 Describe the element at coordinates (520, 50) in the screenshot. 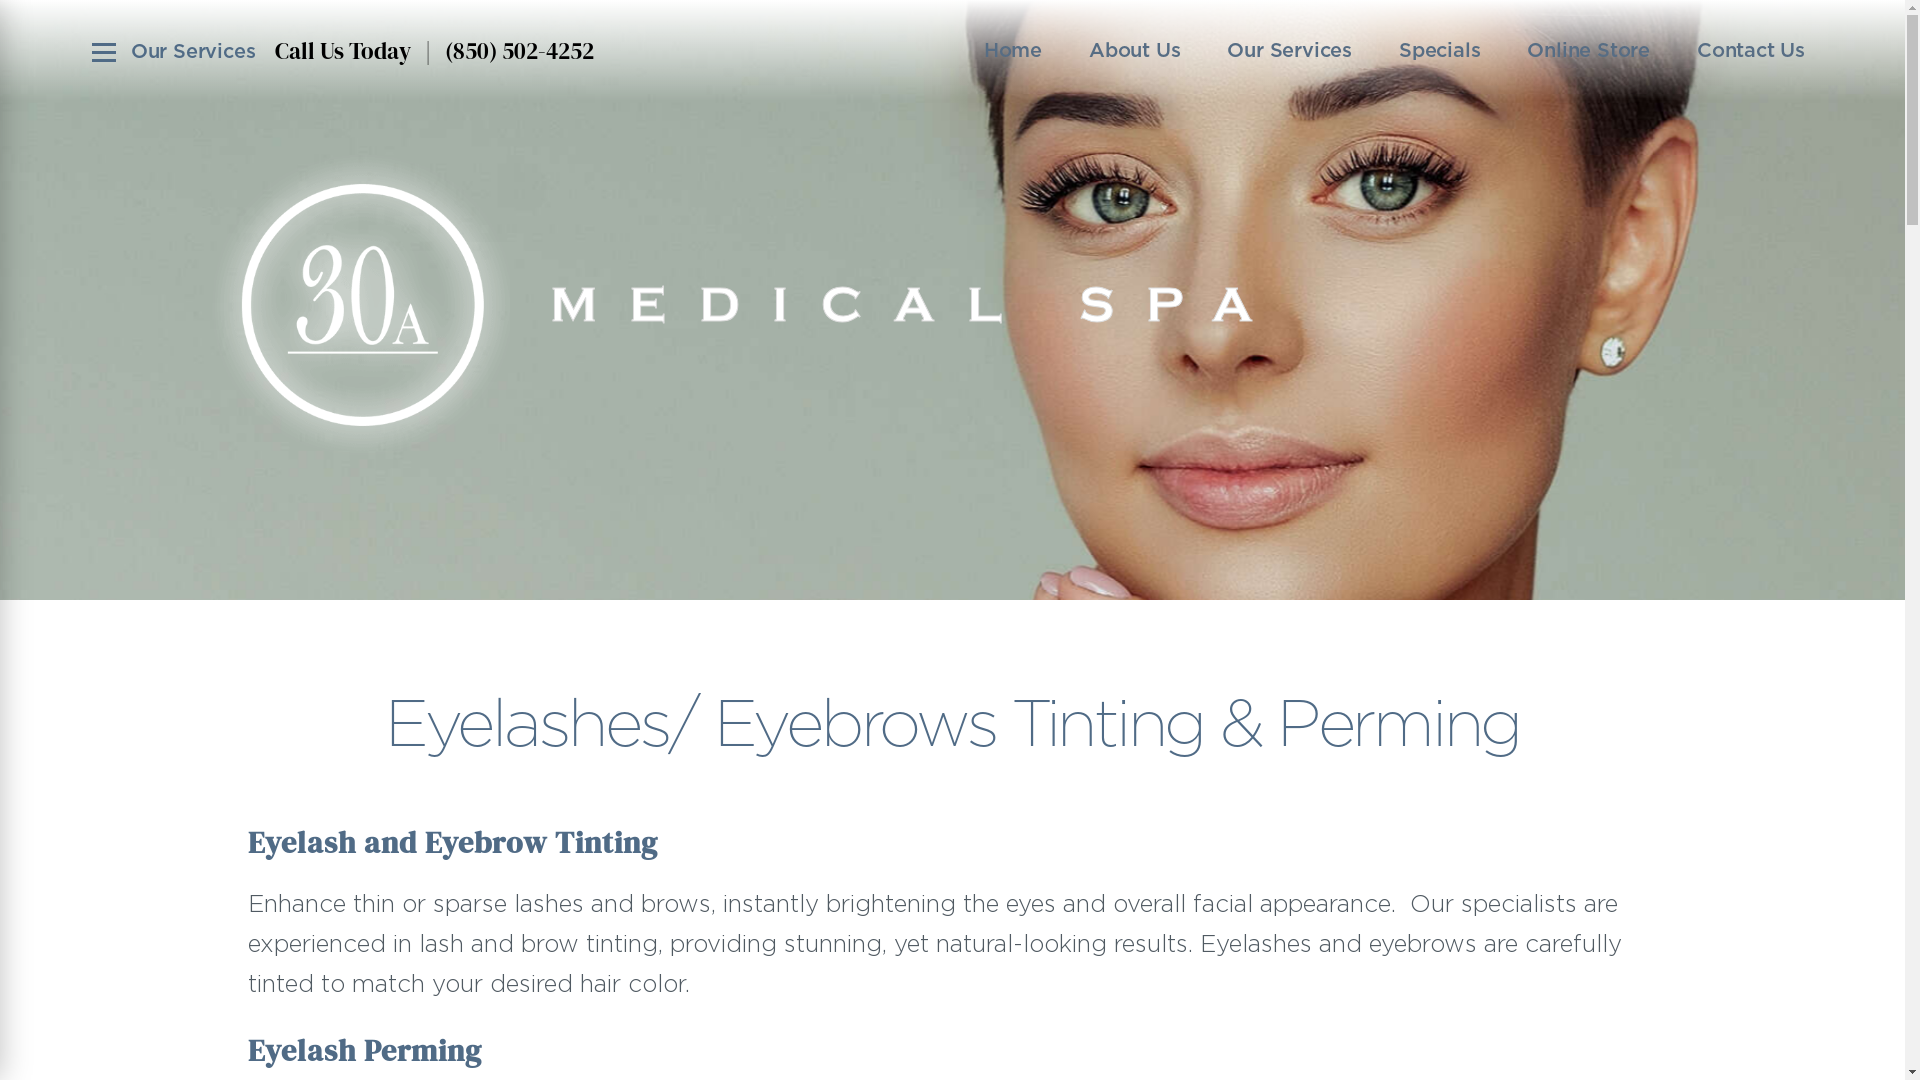

I see `(850) 502-4252` at that location.